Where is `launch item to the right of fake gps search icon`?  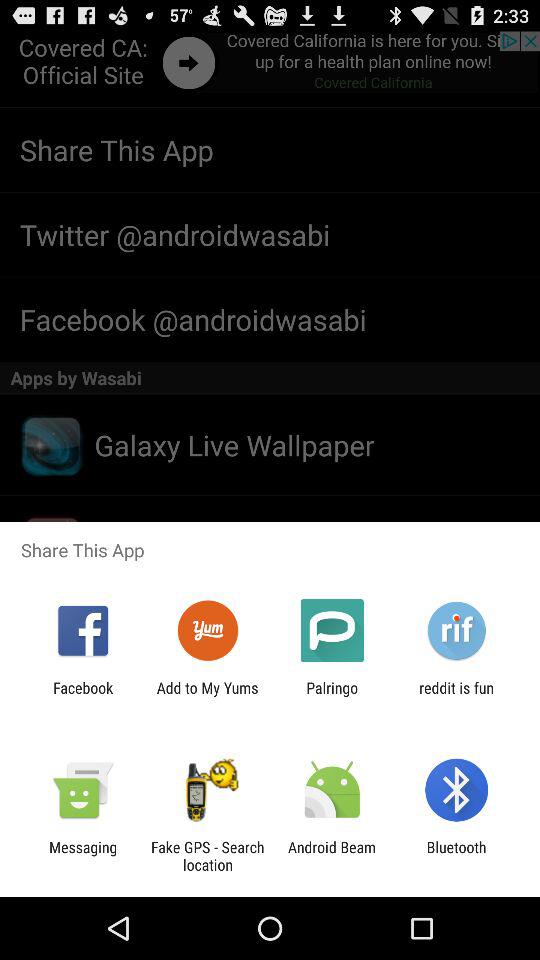
launch item to the right of fake gps search icon is located at coordinates (332, 856).